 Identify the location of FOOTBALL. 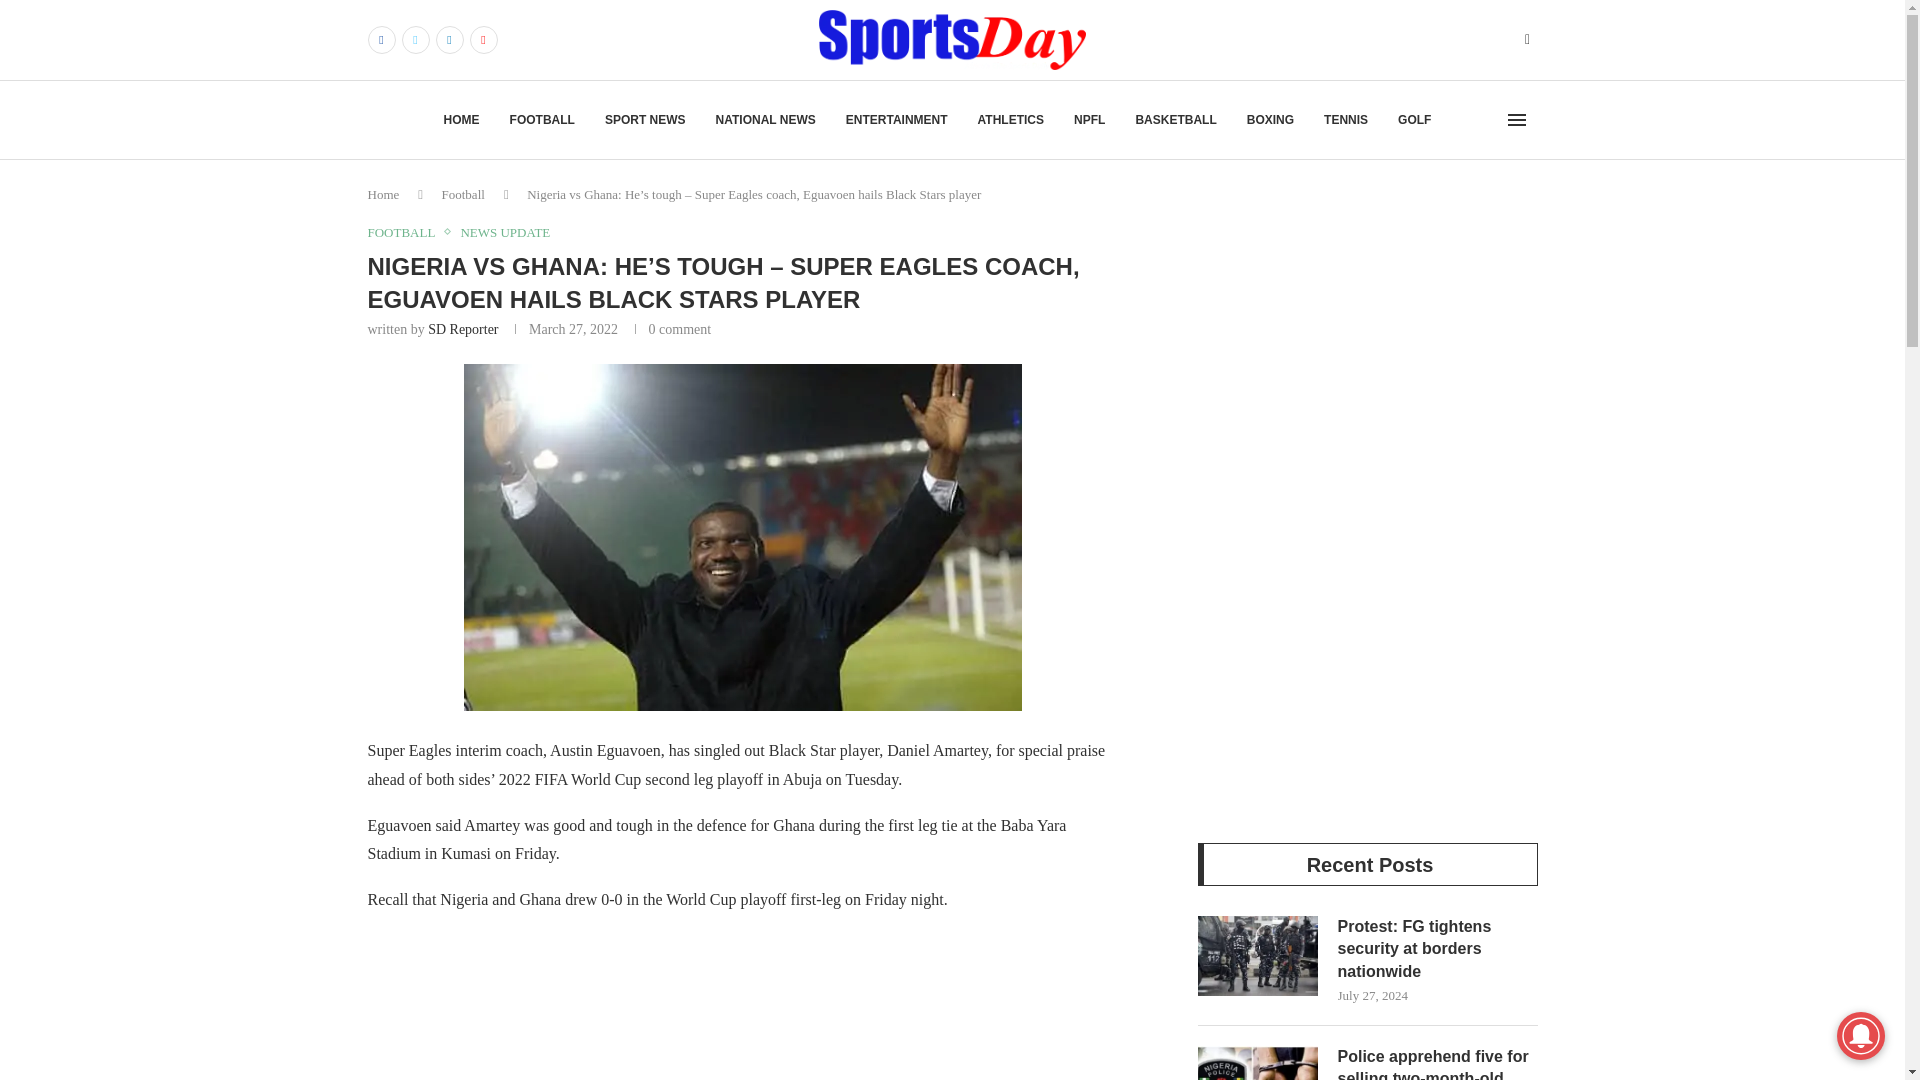
(542, 120).